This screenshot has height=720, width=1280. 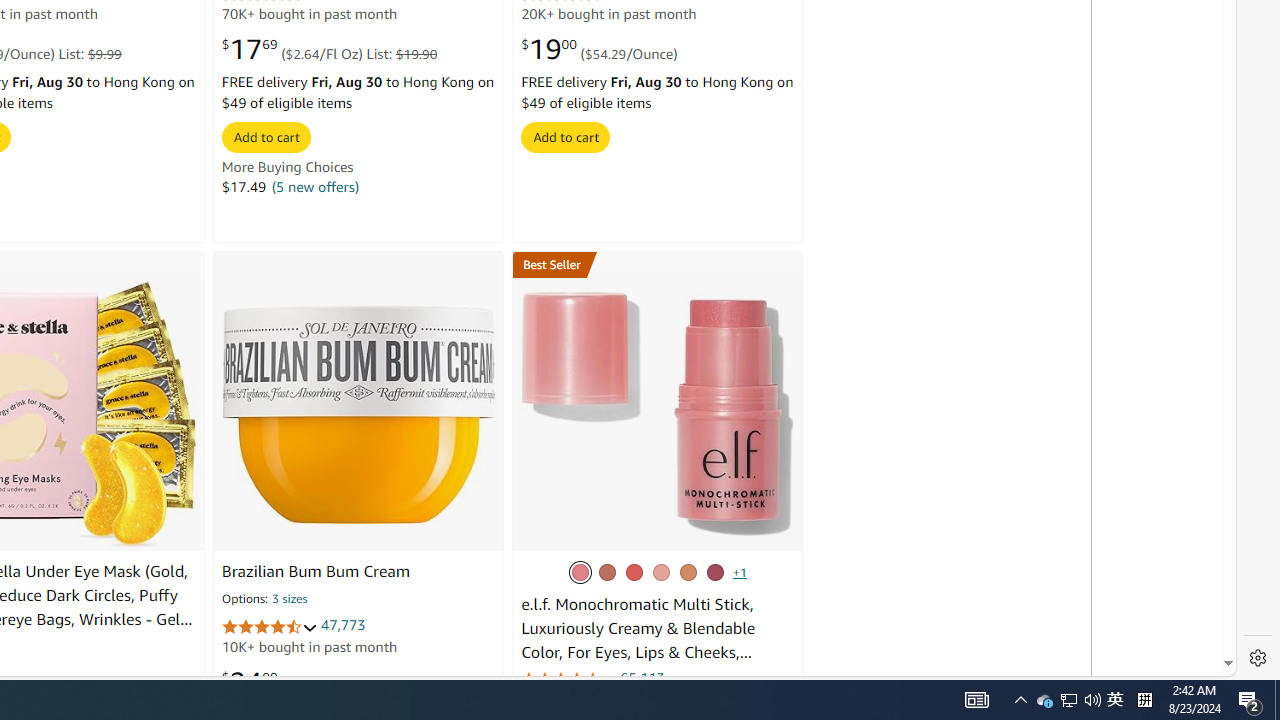 What do you see at coordinates (292, 681) in the screenshot?
I see `$24.00 ( $9.45 /Fl Oz)` at bounding box center [292, 681].